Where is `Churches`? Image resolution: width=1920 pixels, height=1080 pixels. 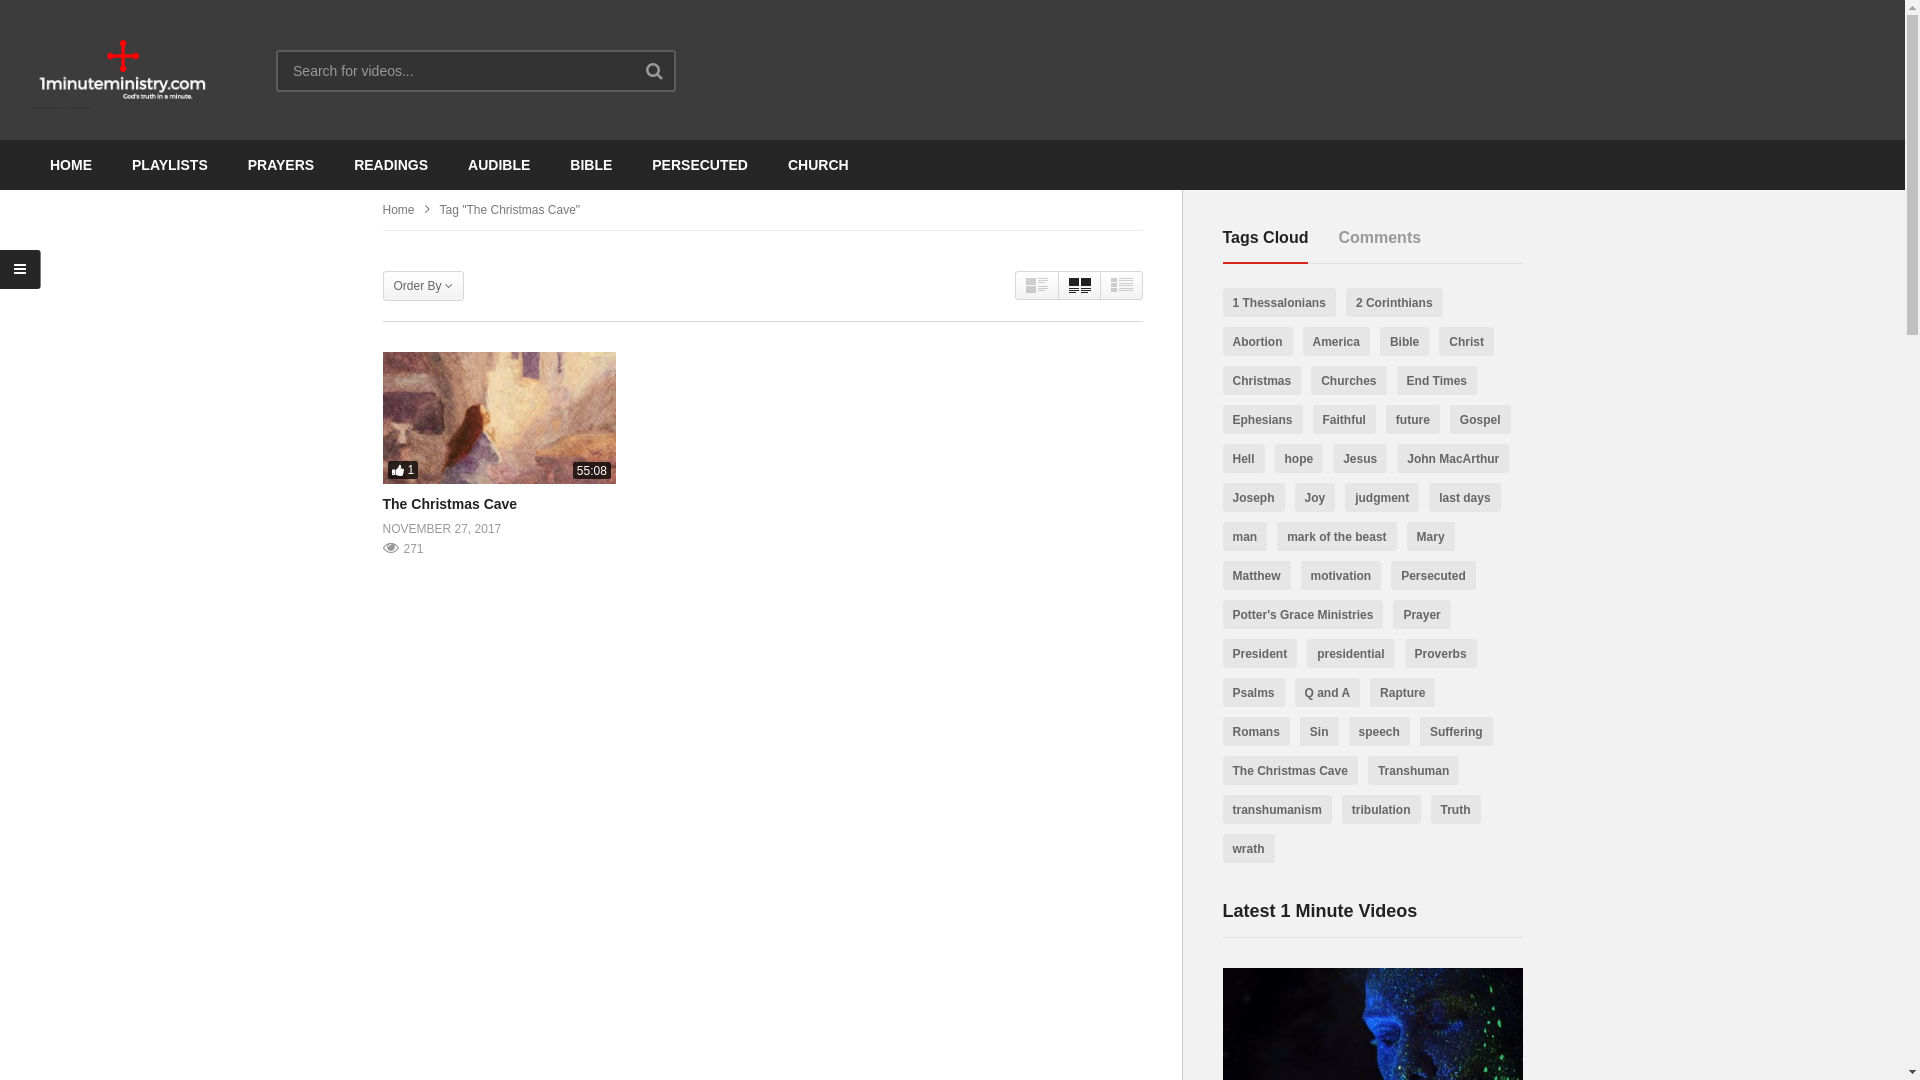
Churches is located at coordinates (1348, 380).